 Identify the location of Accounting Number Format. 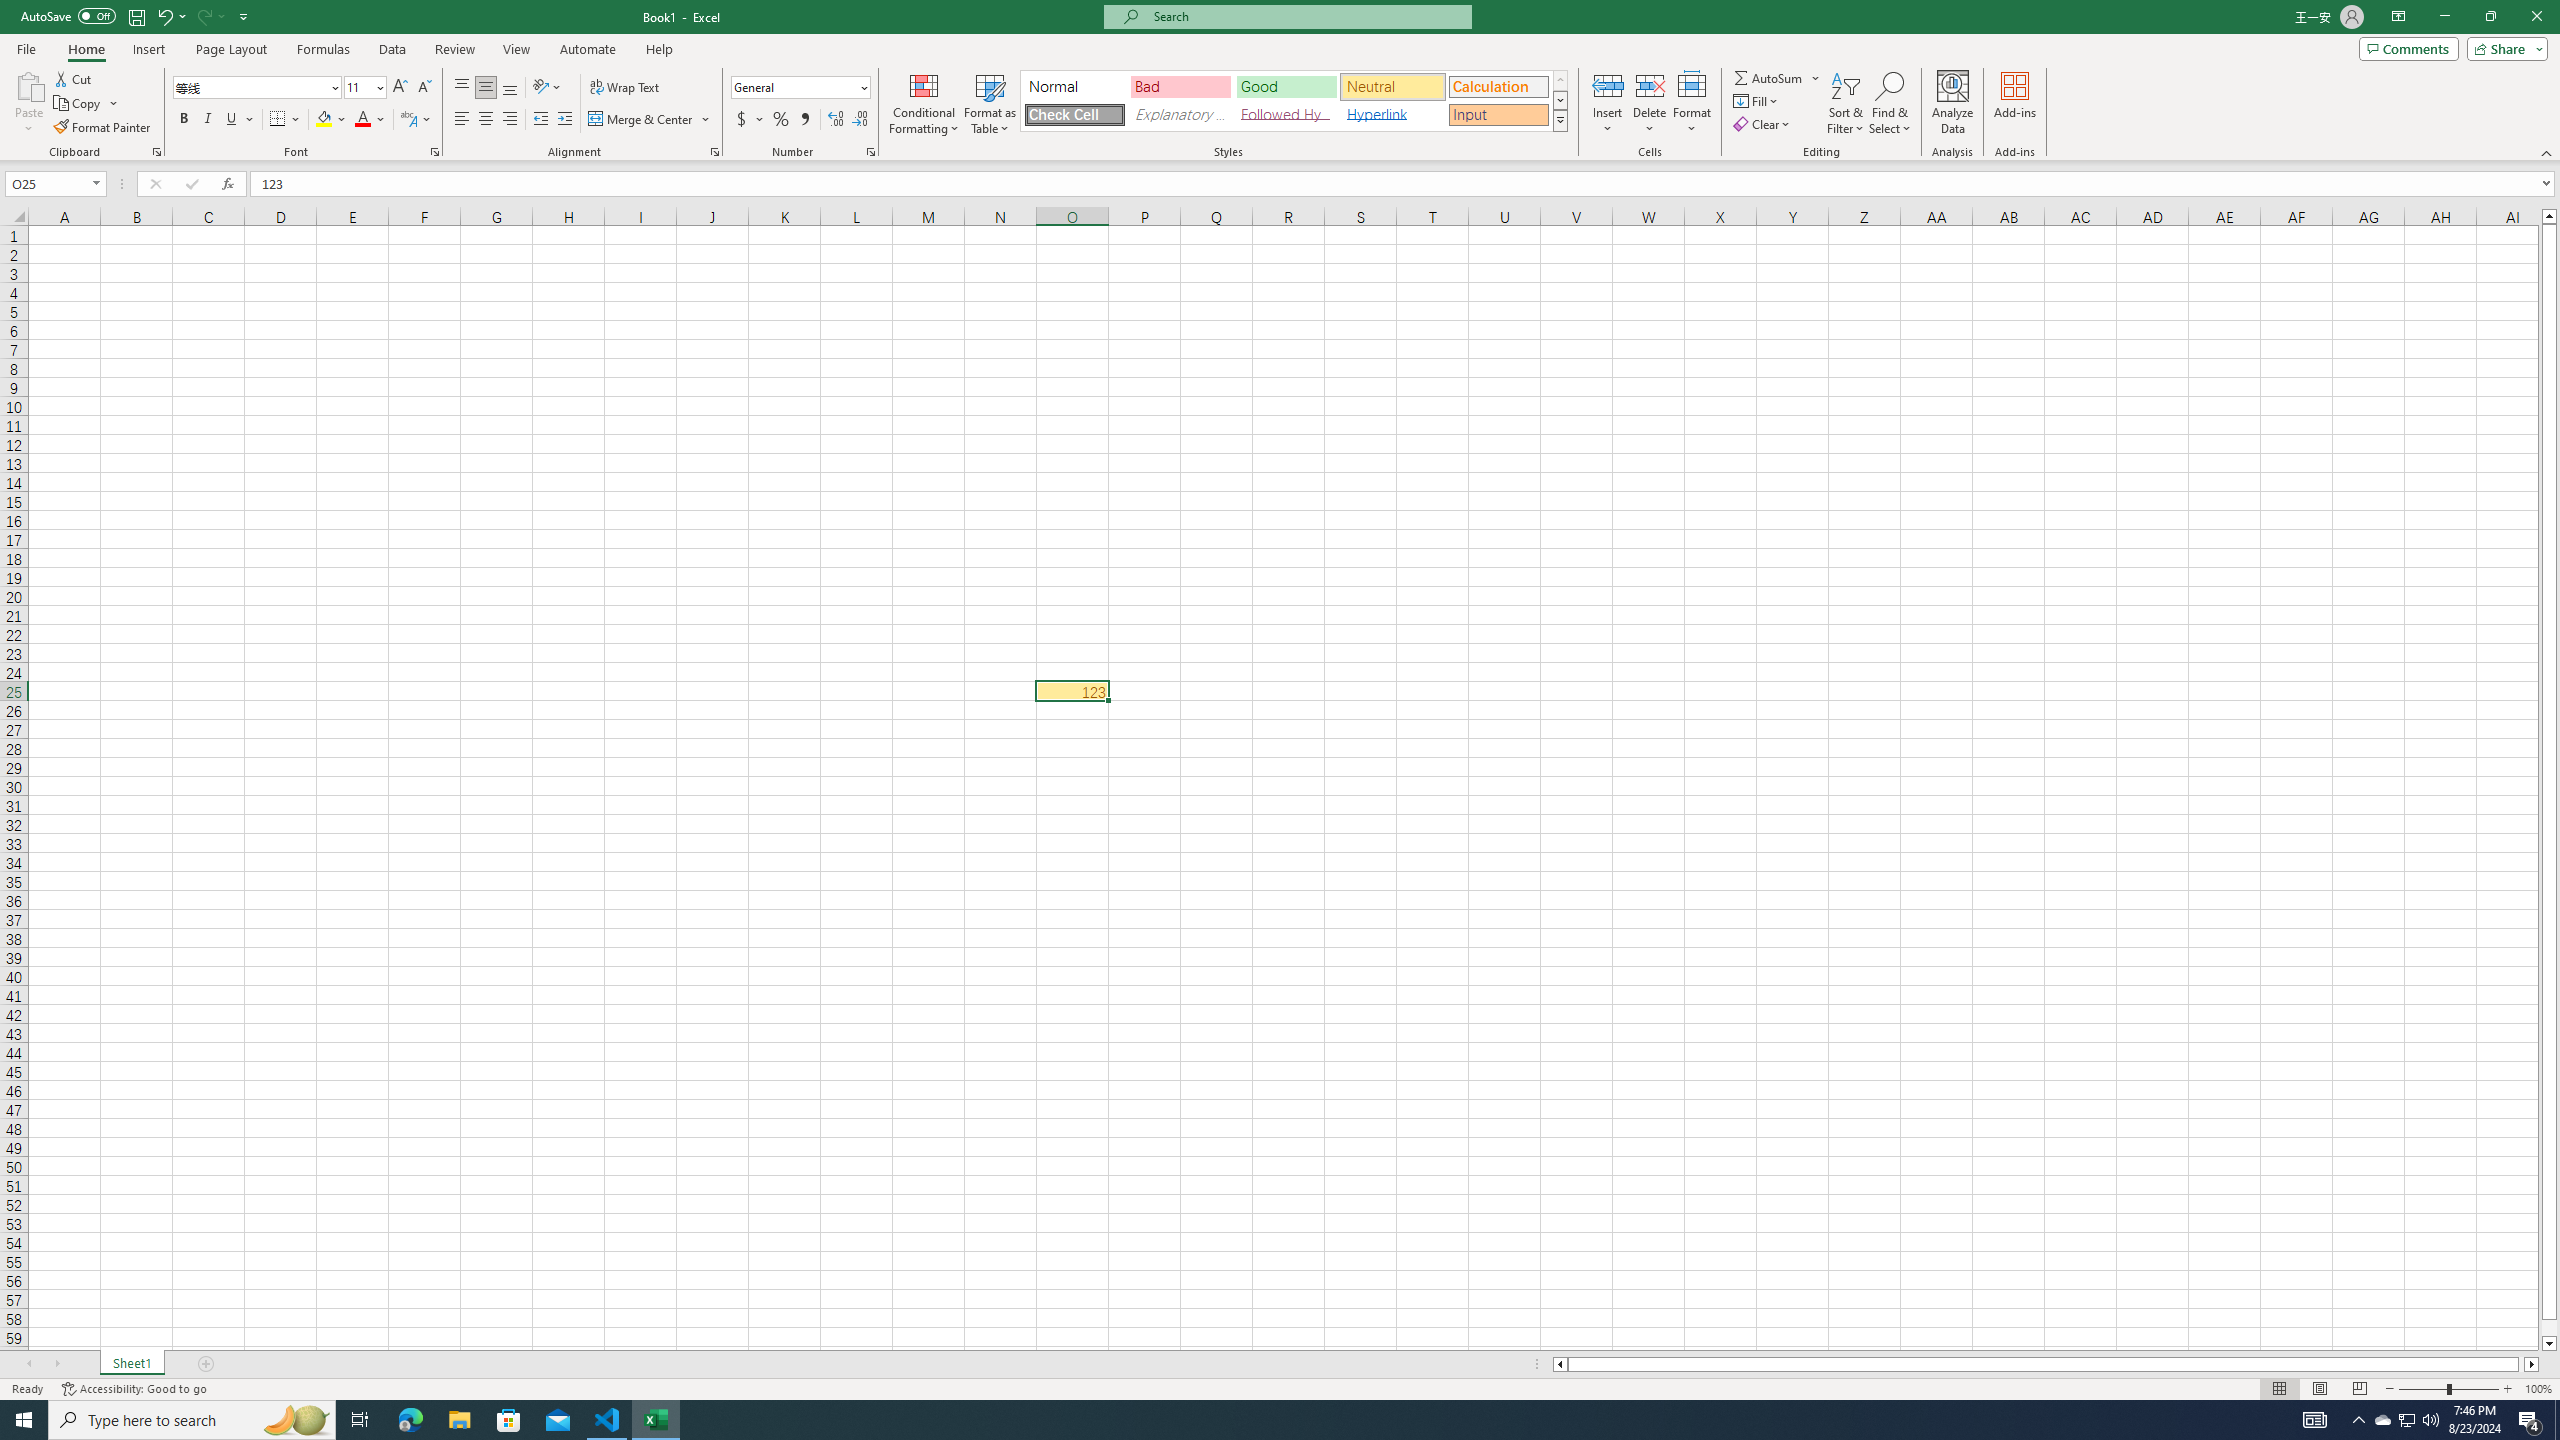
(750, 120).